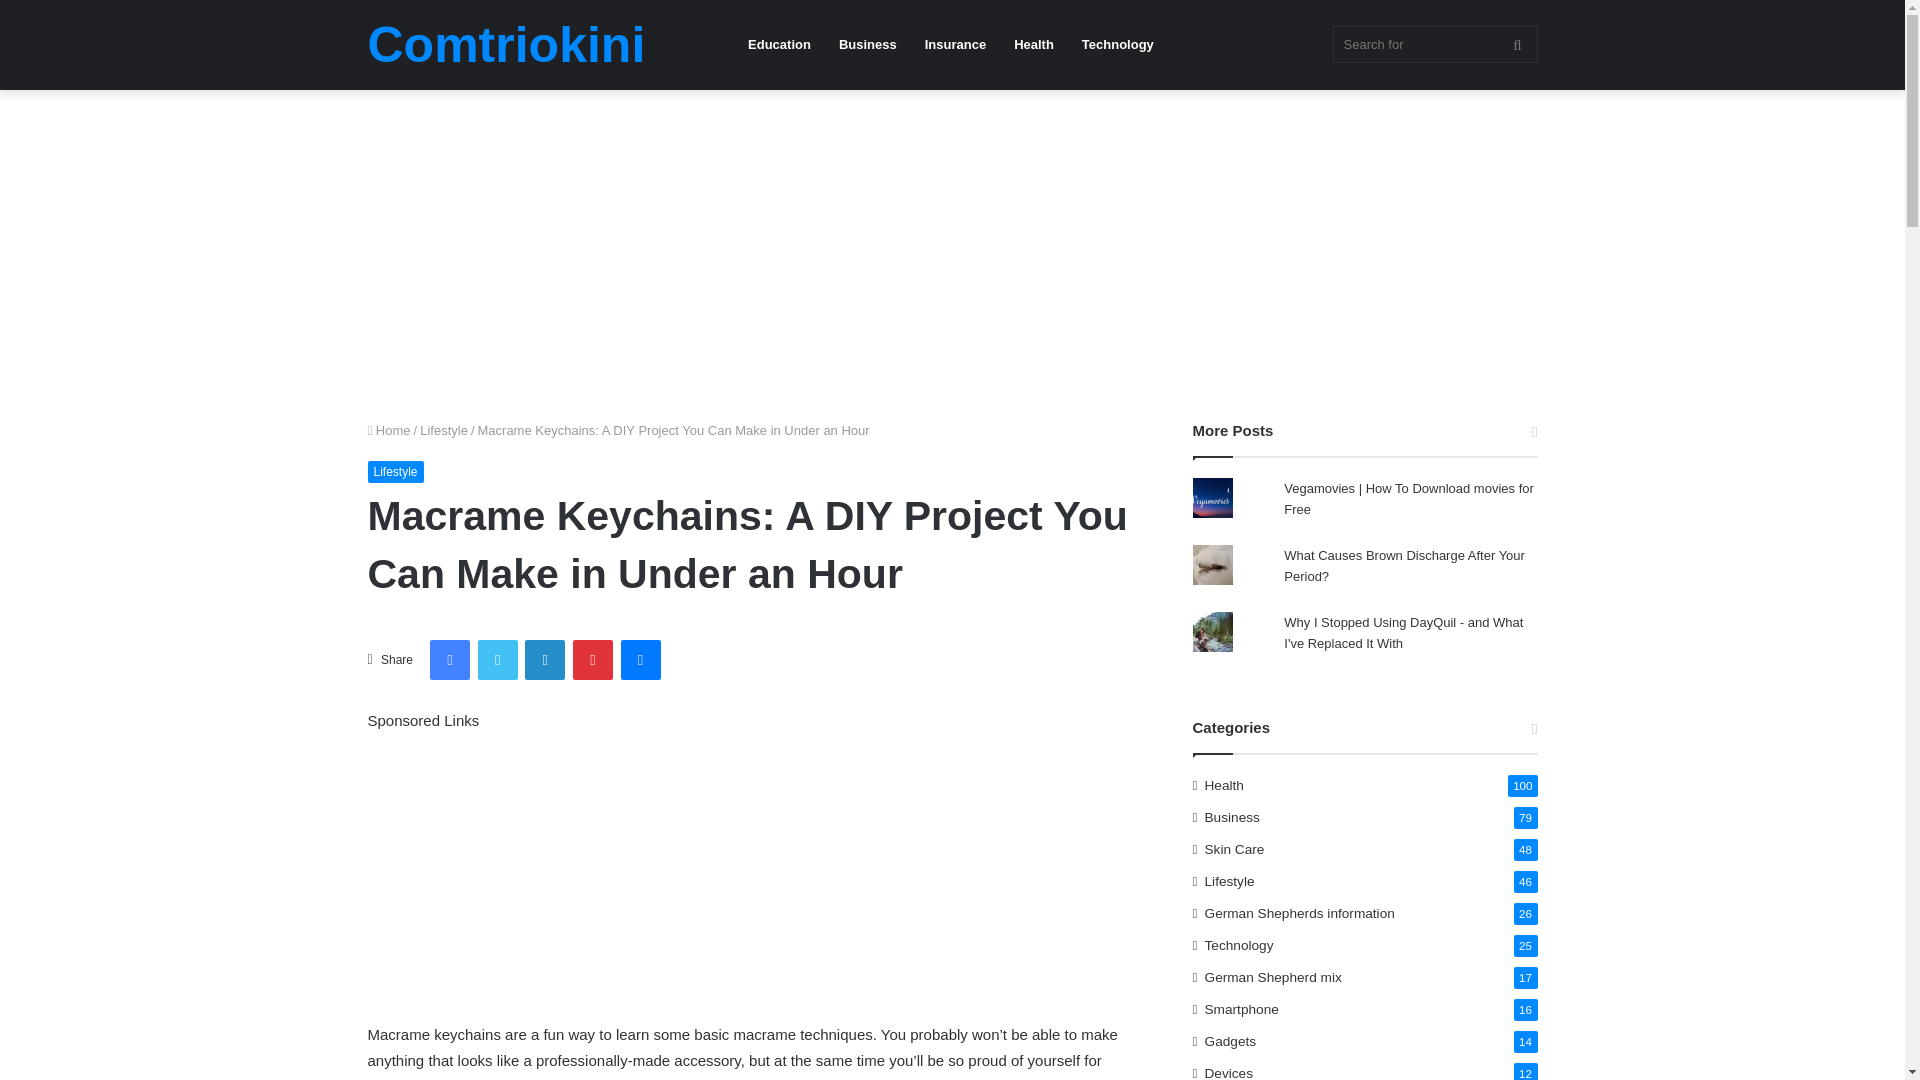 This screenshot has width=1920, height=1080. Describe the element at coordinates (444, 430) in the screenshot. I see `Lifestyle` at that location.